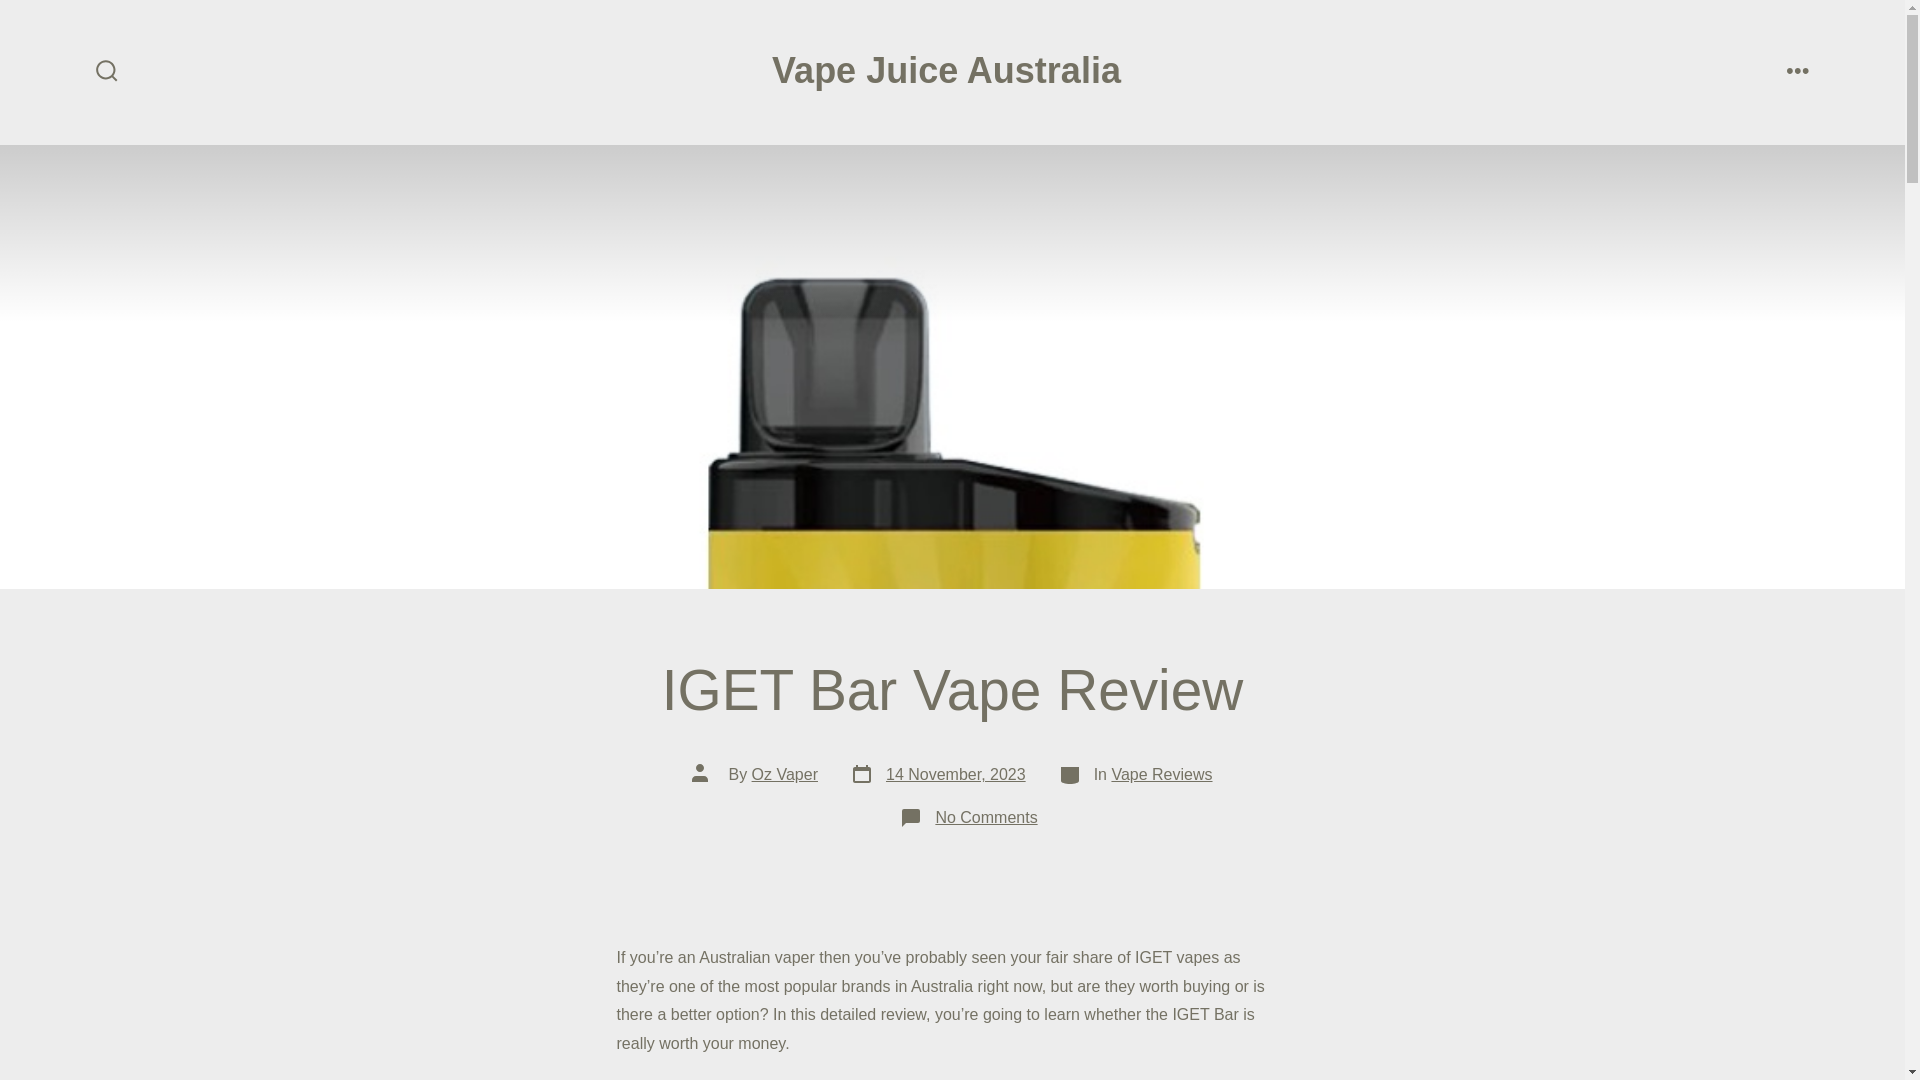 This screenshot has width=1920, height=1080. Describe the element at coordinates (784, 774) in the screenshot. I see `menu` at that location.